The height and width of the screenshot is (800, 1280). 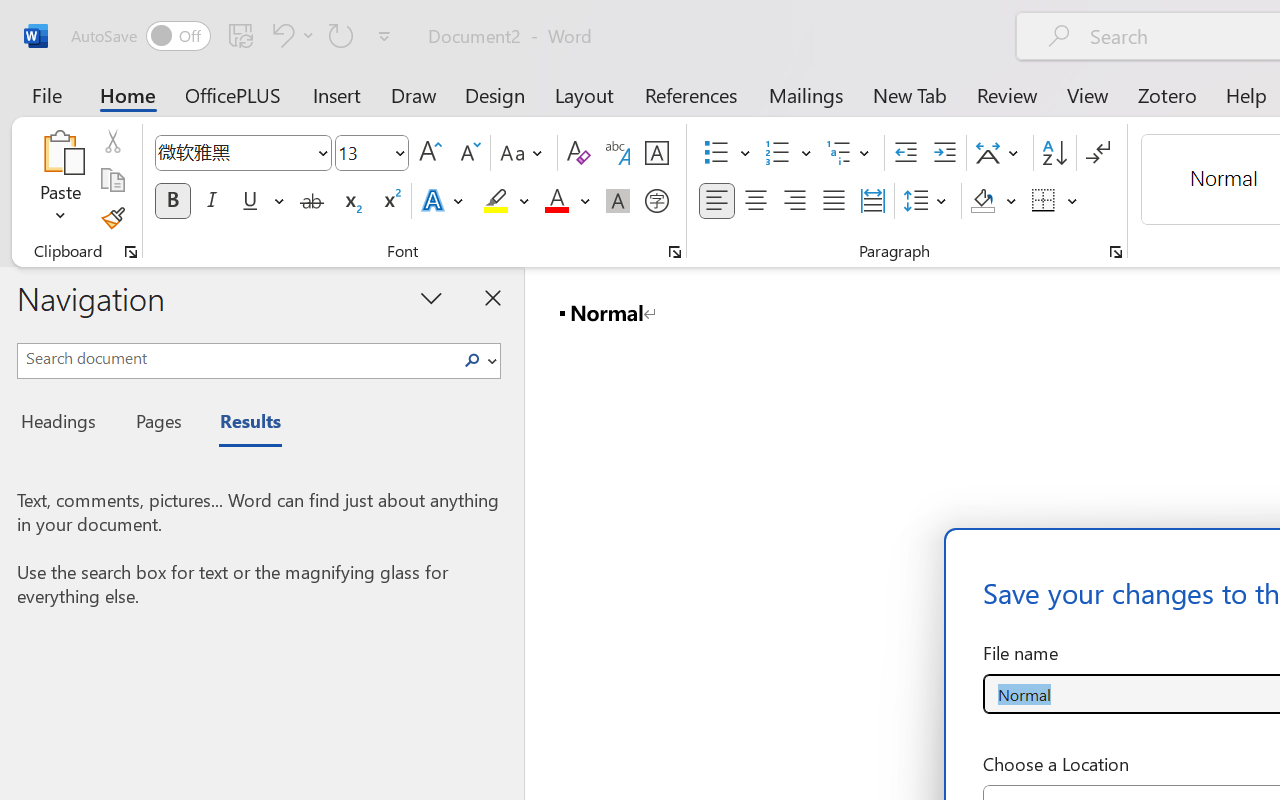 I want to click on Design, so click(x=495, y=94).